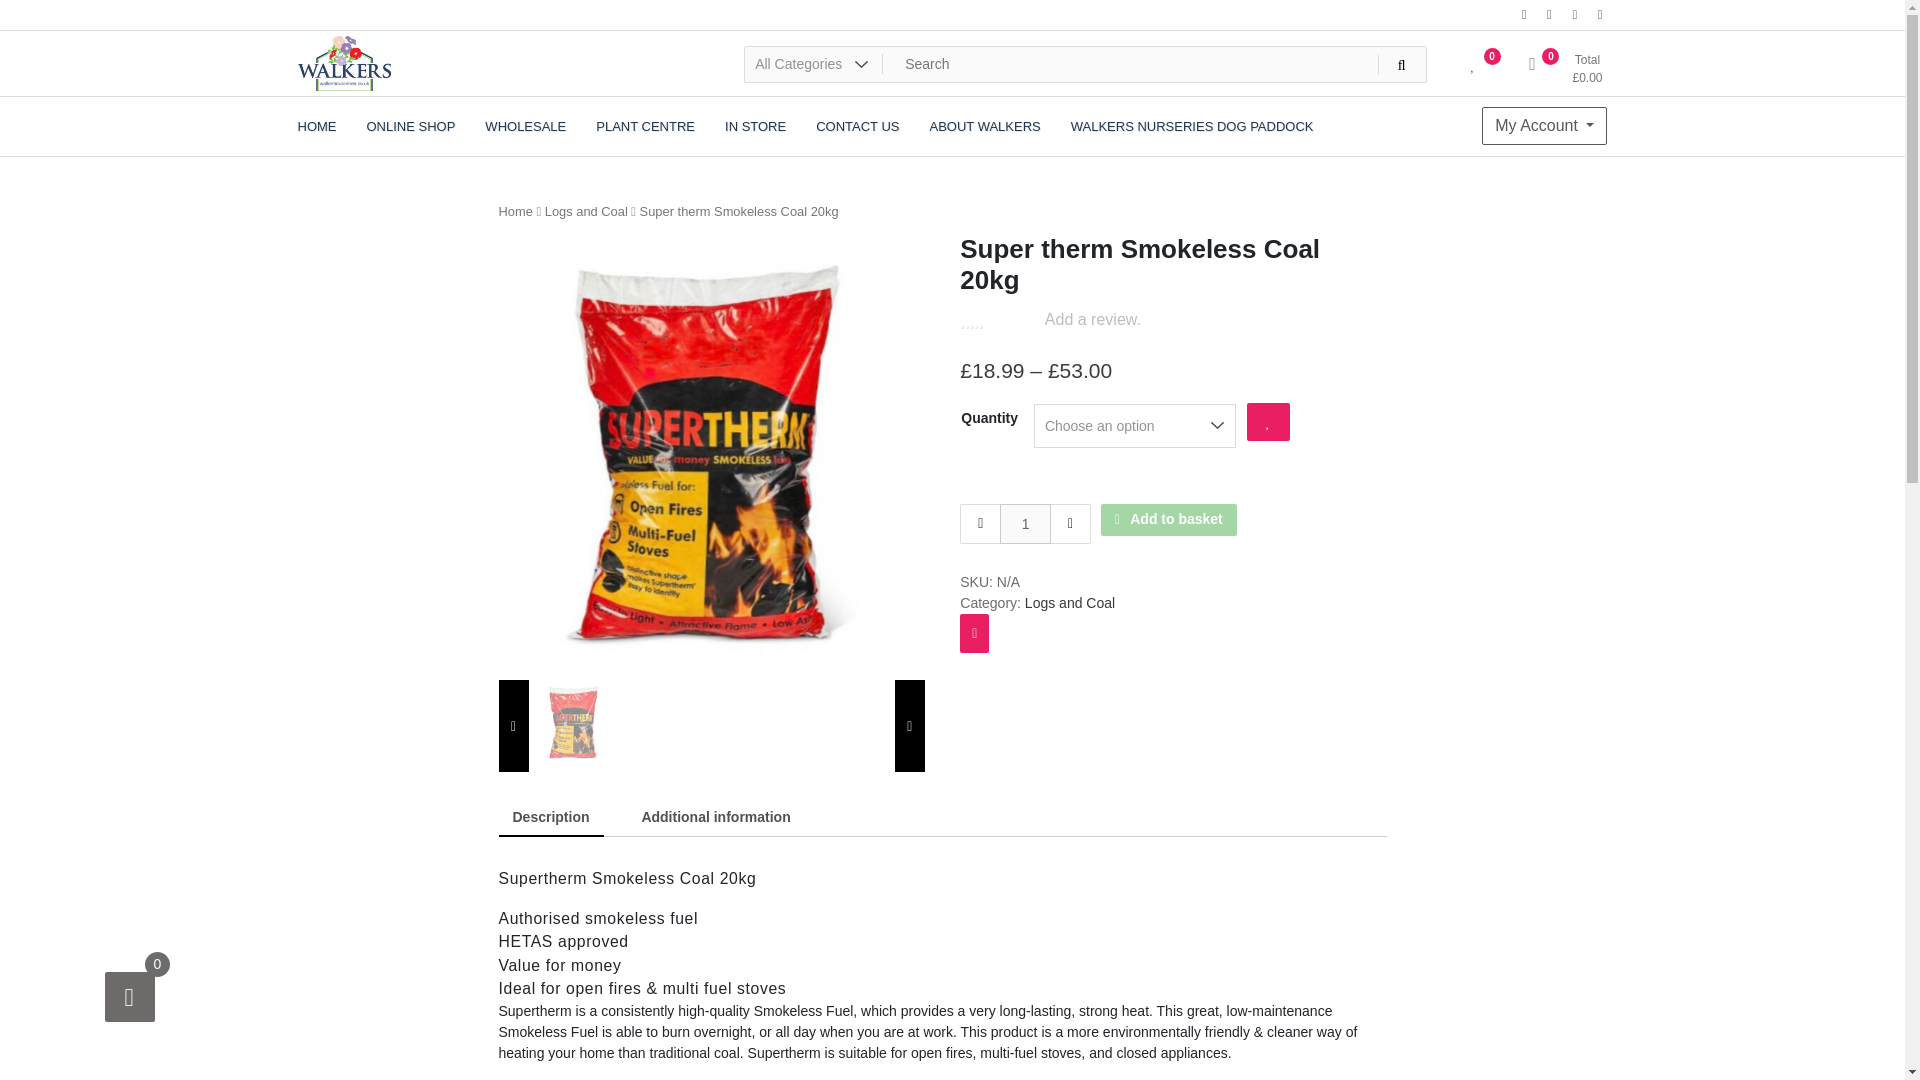 Image resolution: width=1920 pixels, height=1080 pixels. Describe the element at coordinates (1093, 318) in the screenshot. I see `Add a review.` at that location.